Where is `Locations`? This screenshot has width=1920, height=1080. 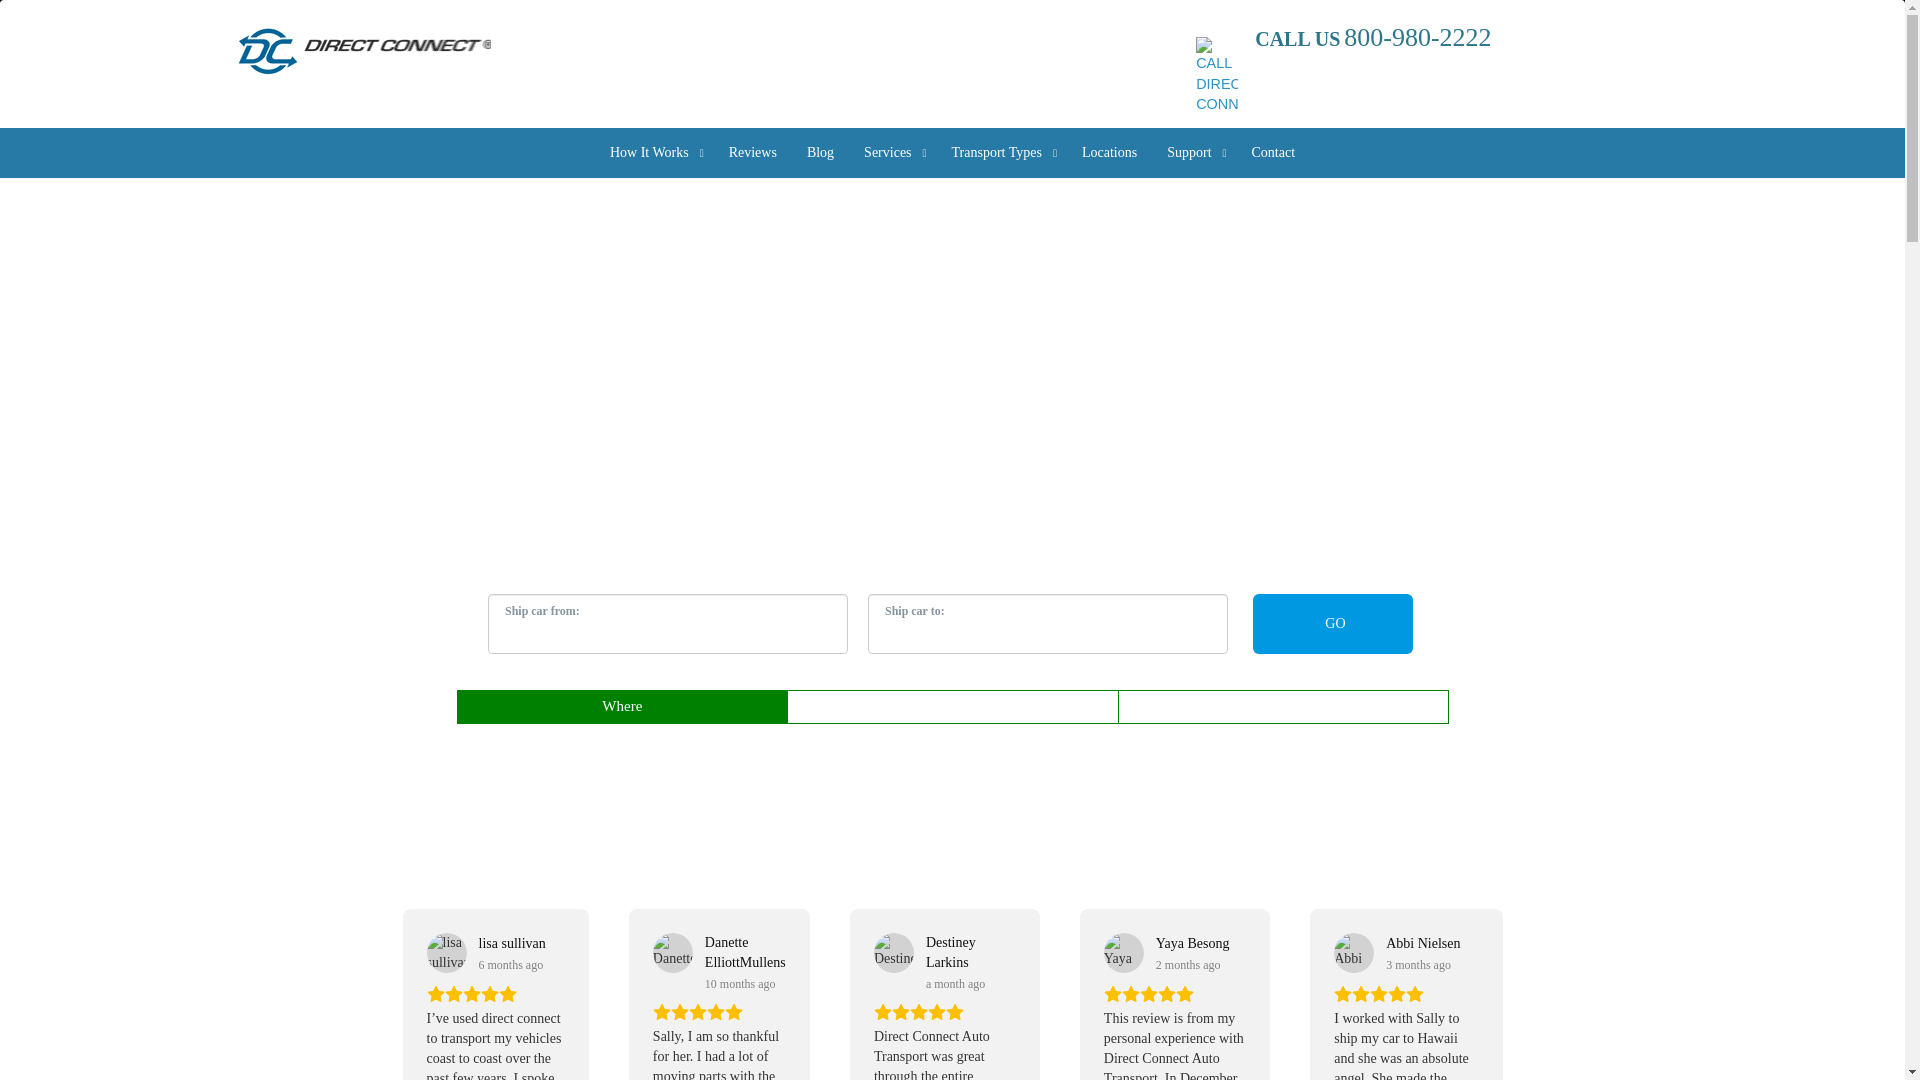
Locations is located at coordinates (1110, 153).